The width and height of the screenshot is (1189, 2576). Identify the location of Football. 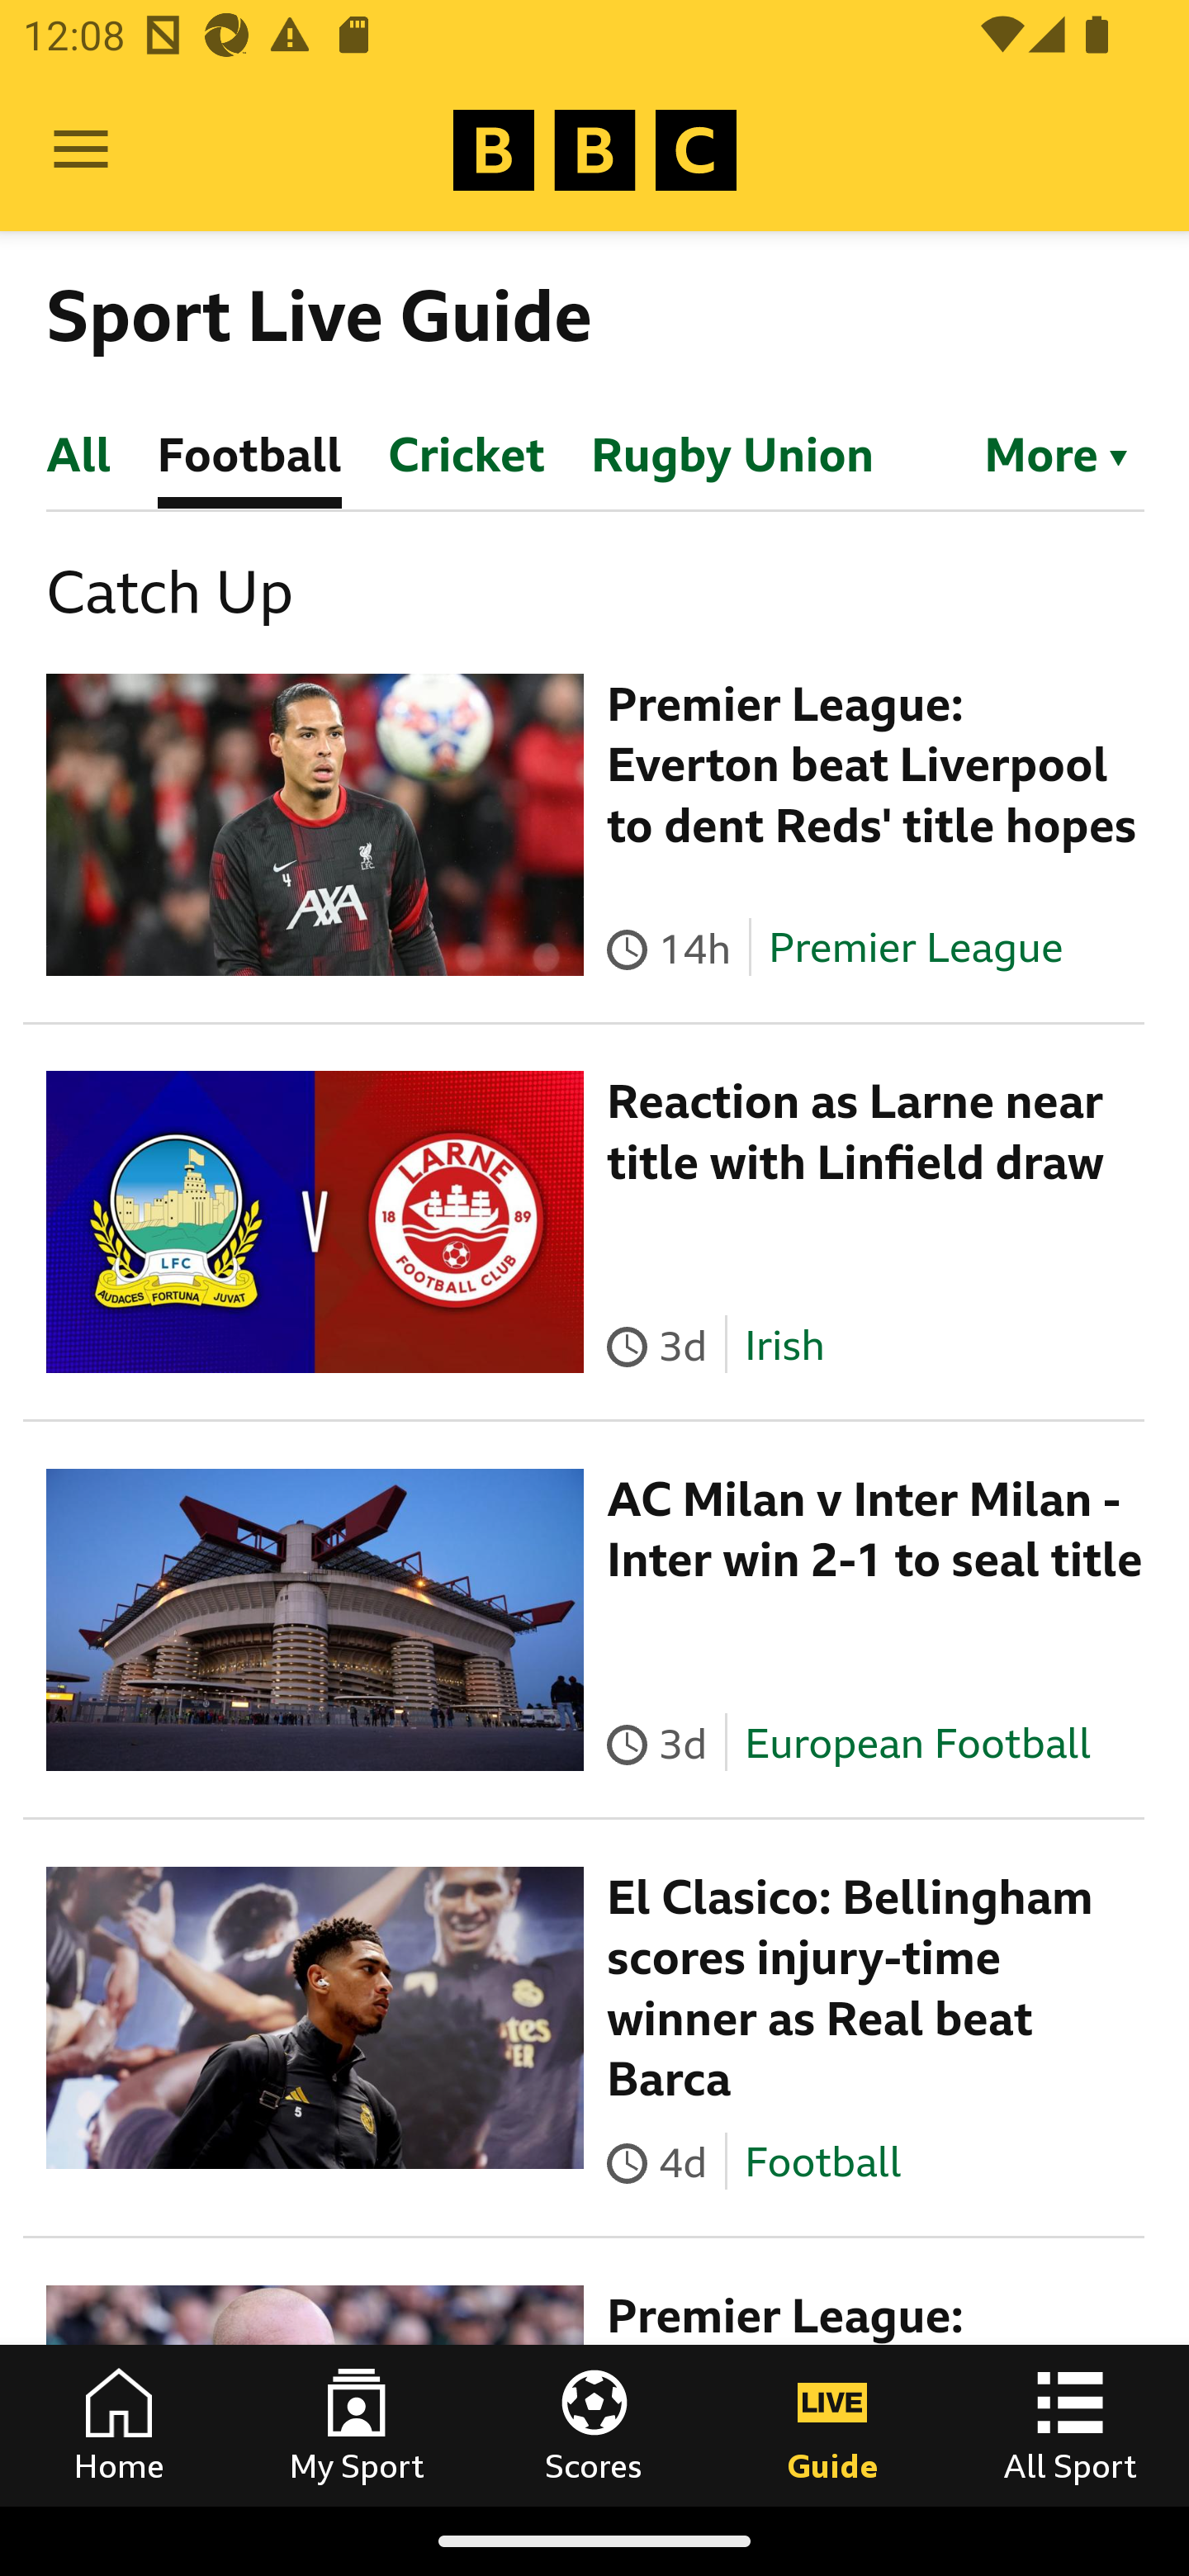
(822, 2161).